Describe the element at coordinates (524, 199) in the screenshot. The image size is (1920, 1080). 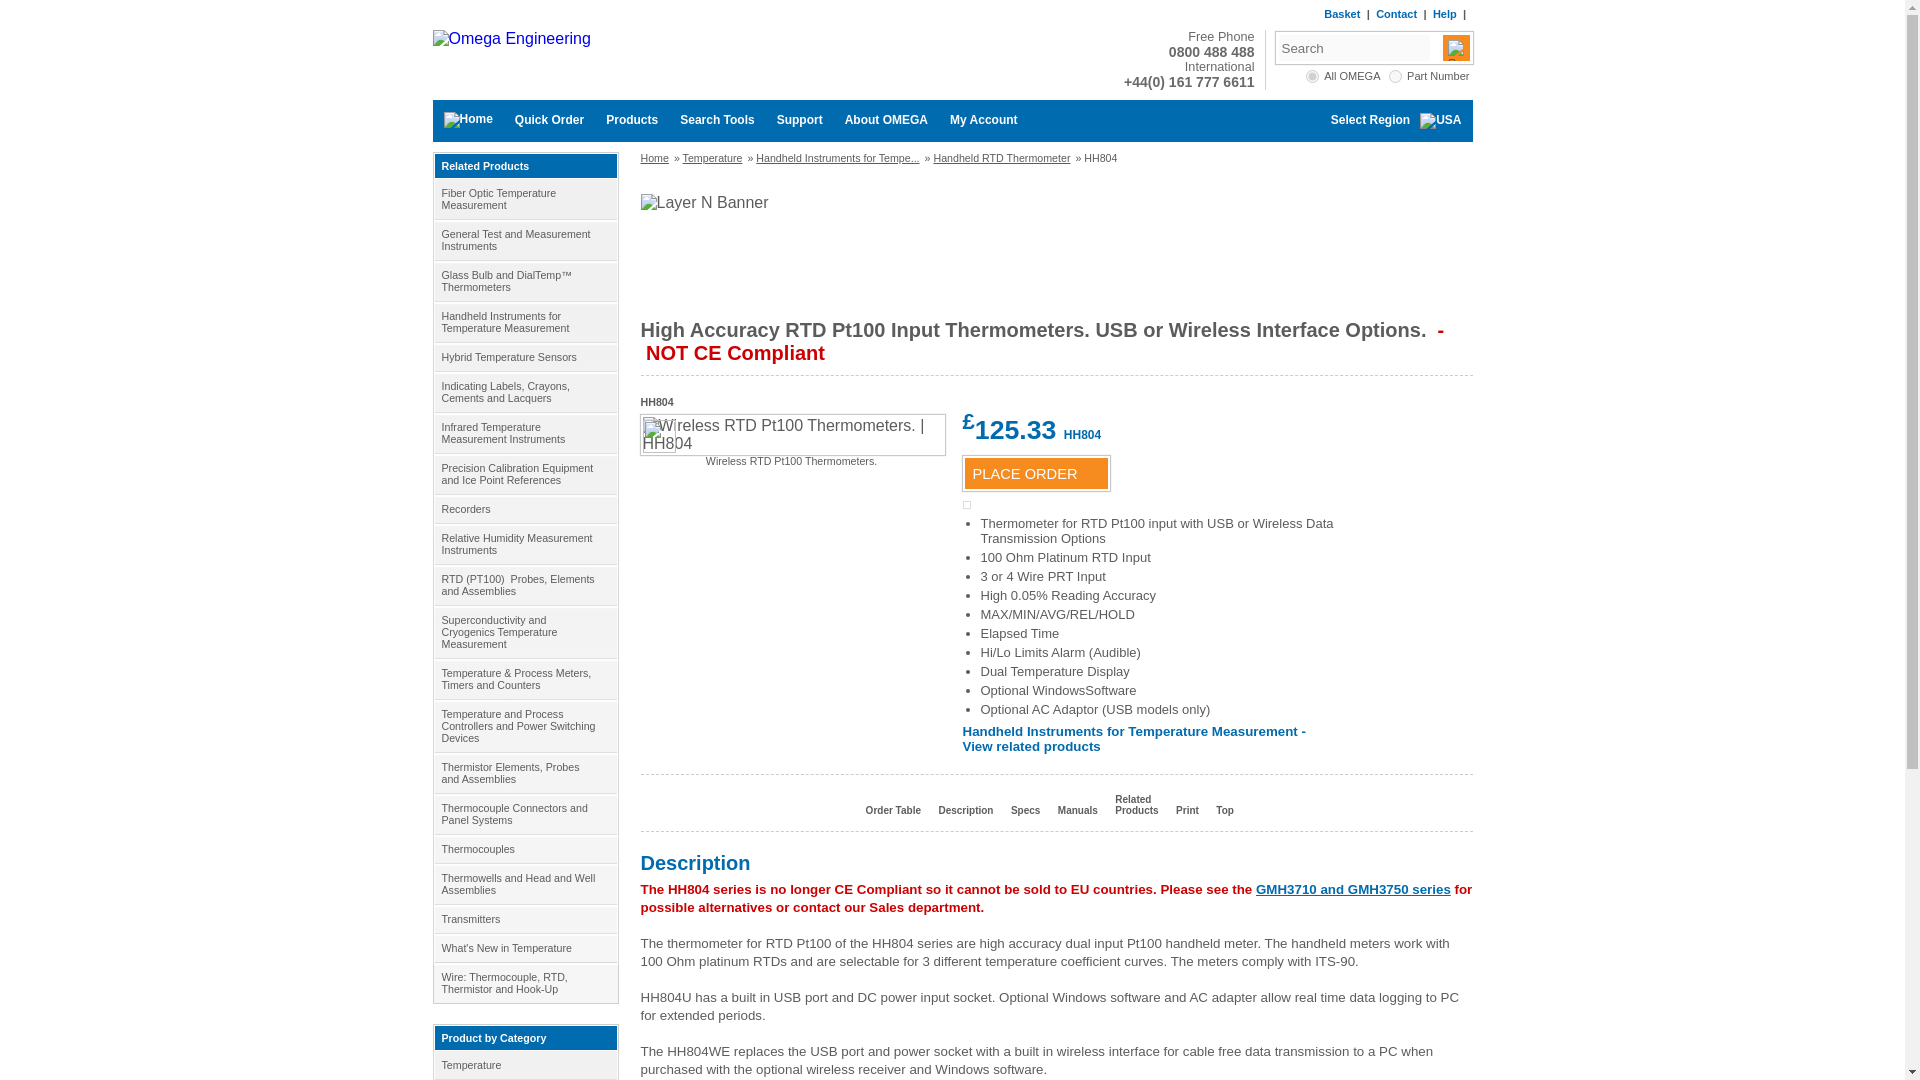
I see `Fiber Optic Temperature Measurement` at that location.